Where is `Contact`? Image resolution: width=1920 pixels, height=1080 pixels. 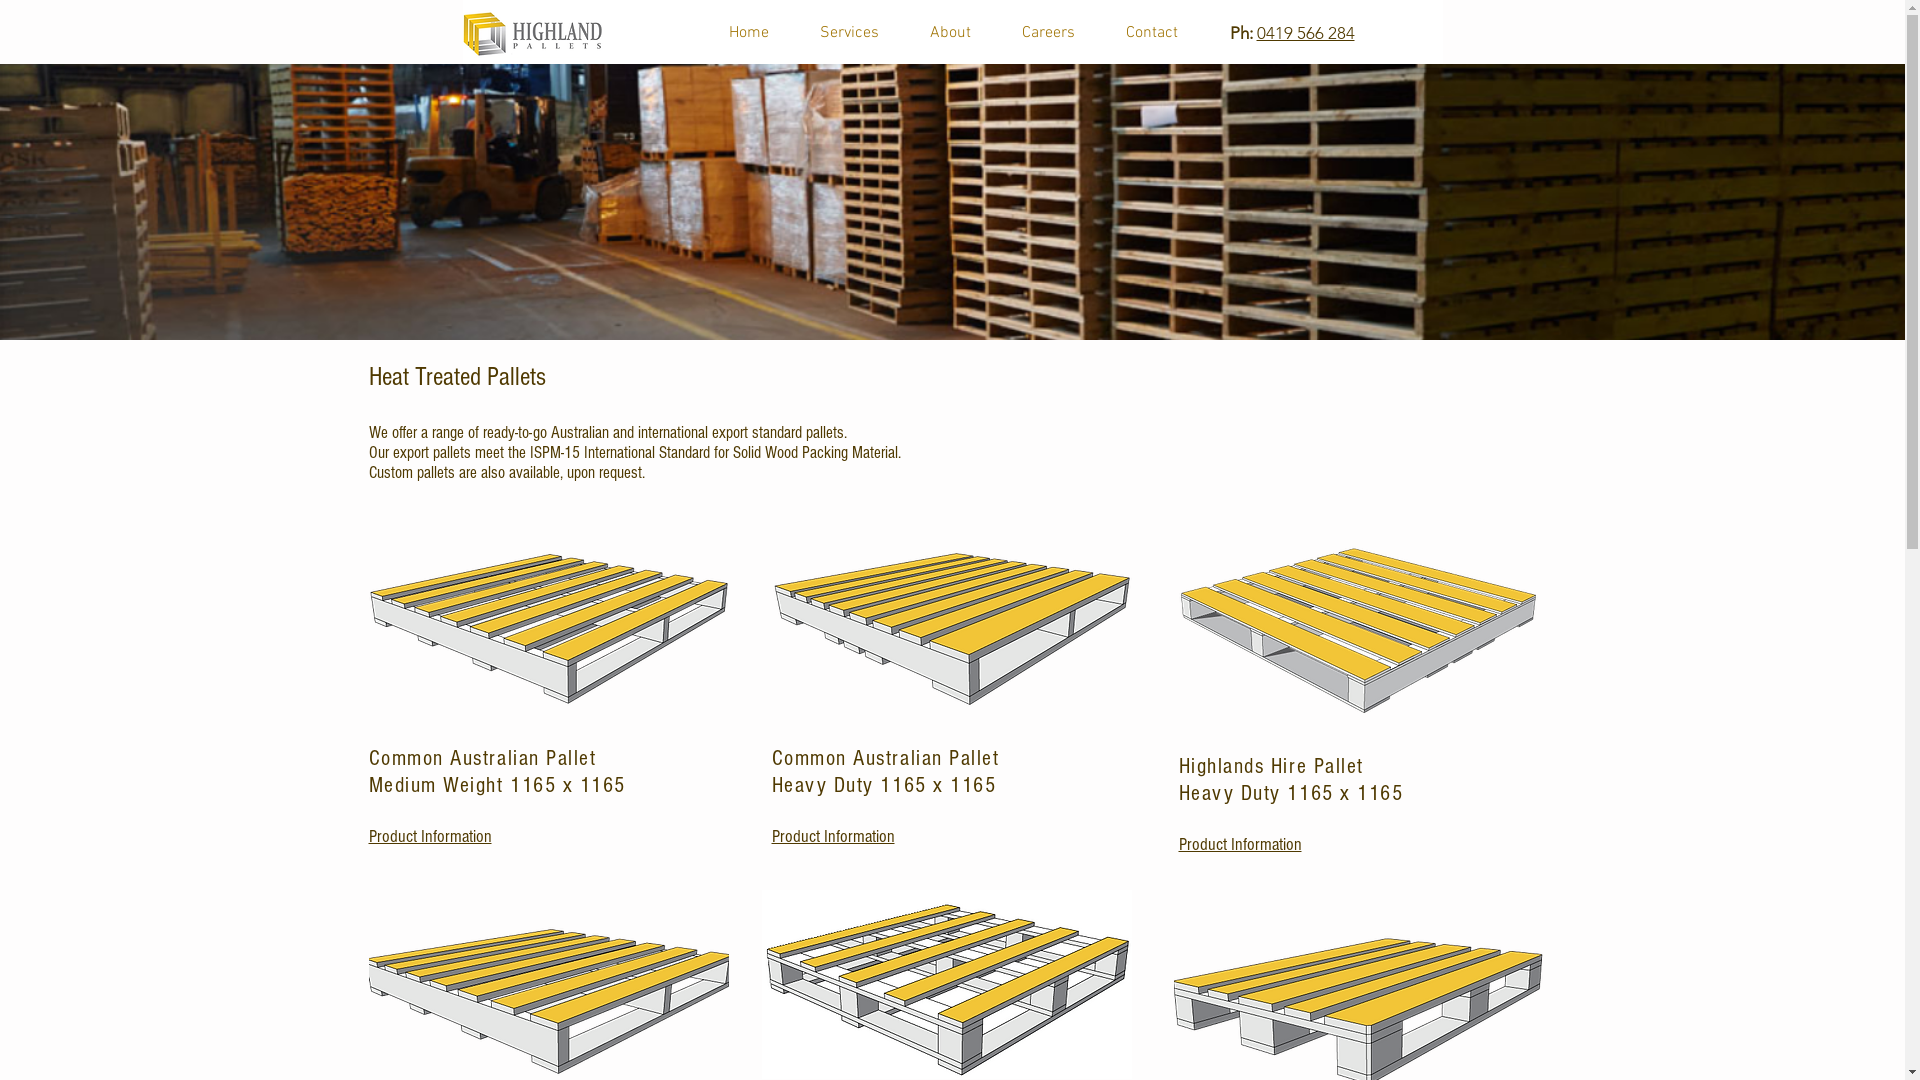
Contact is located at coordinates (1151, 34).